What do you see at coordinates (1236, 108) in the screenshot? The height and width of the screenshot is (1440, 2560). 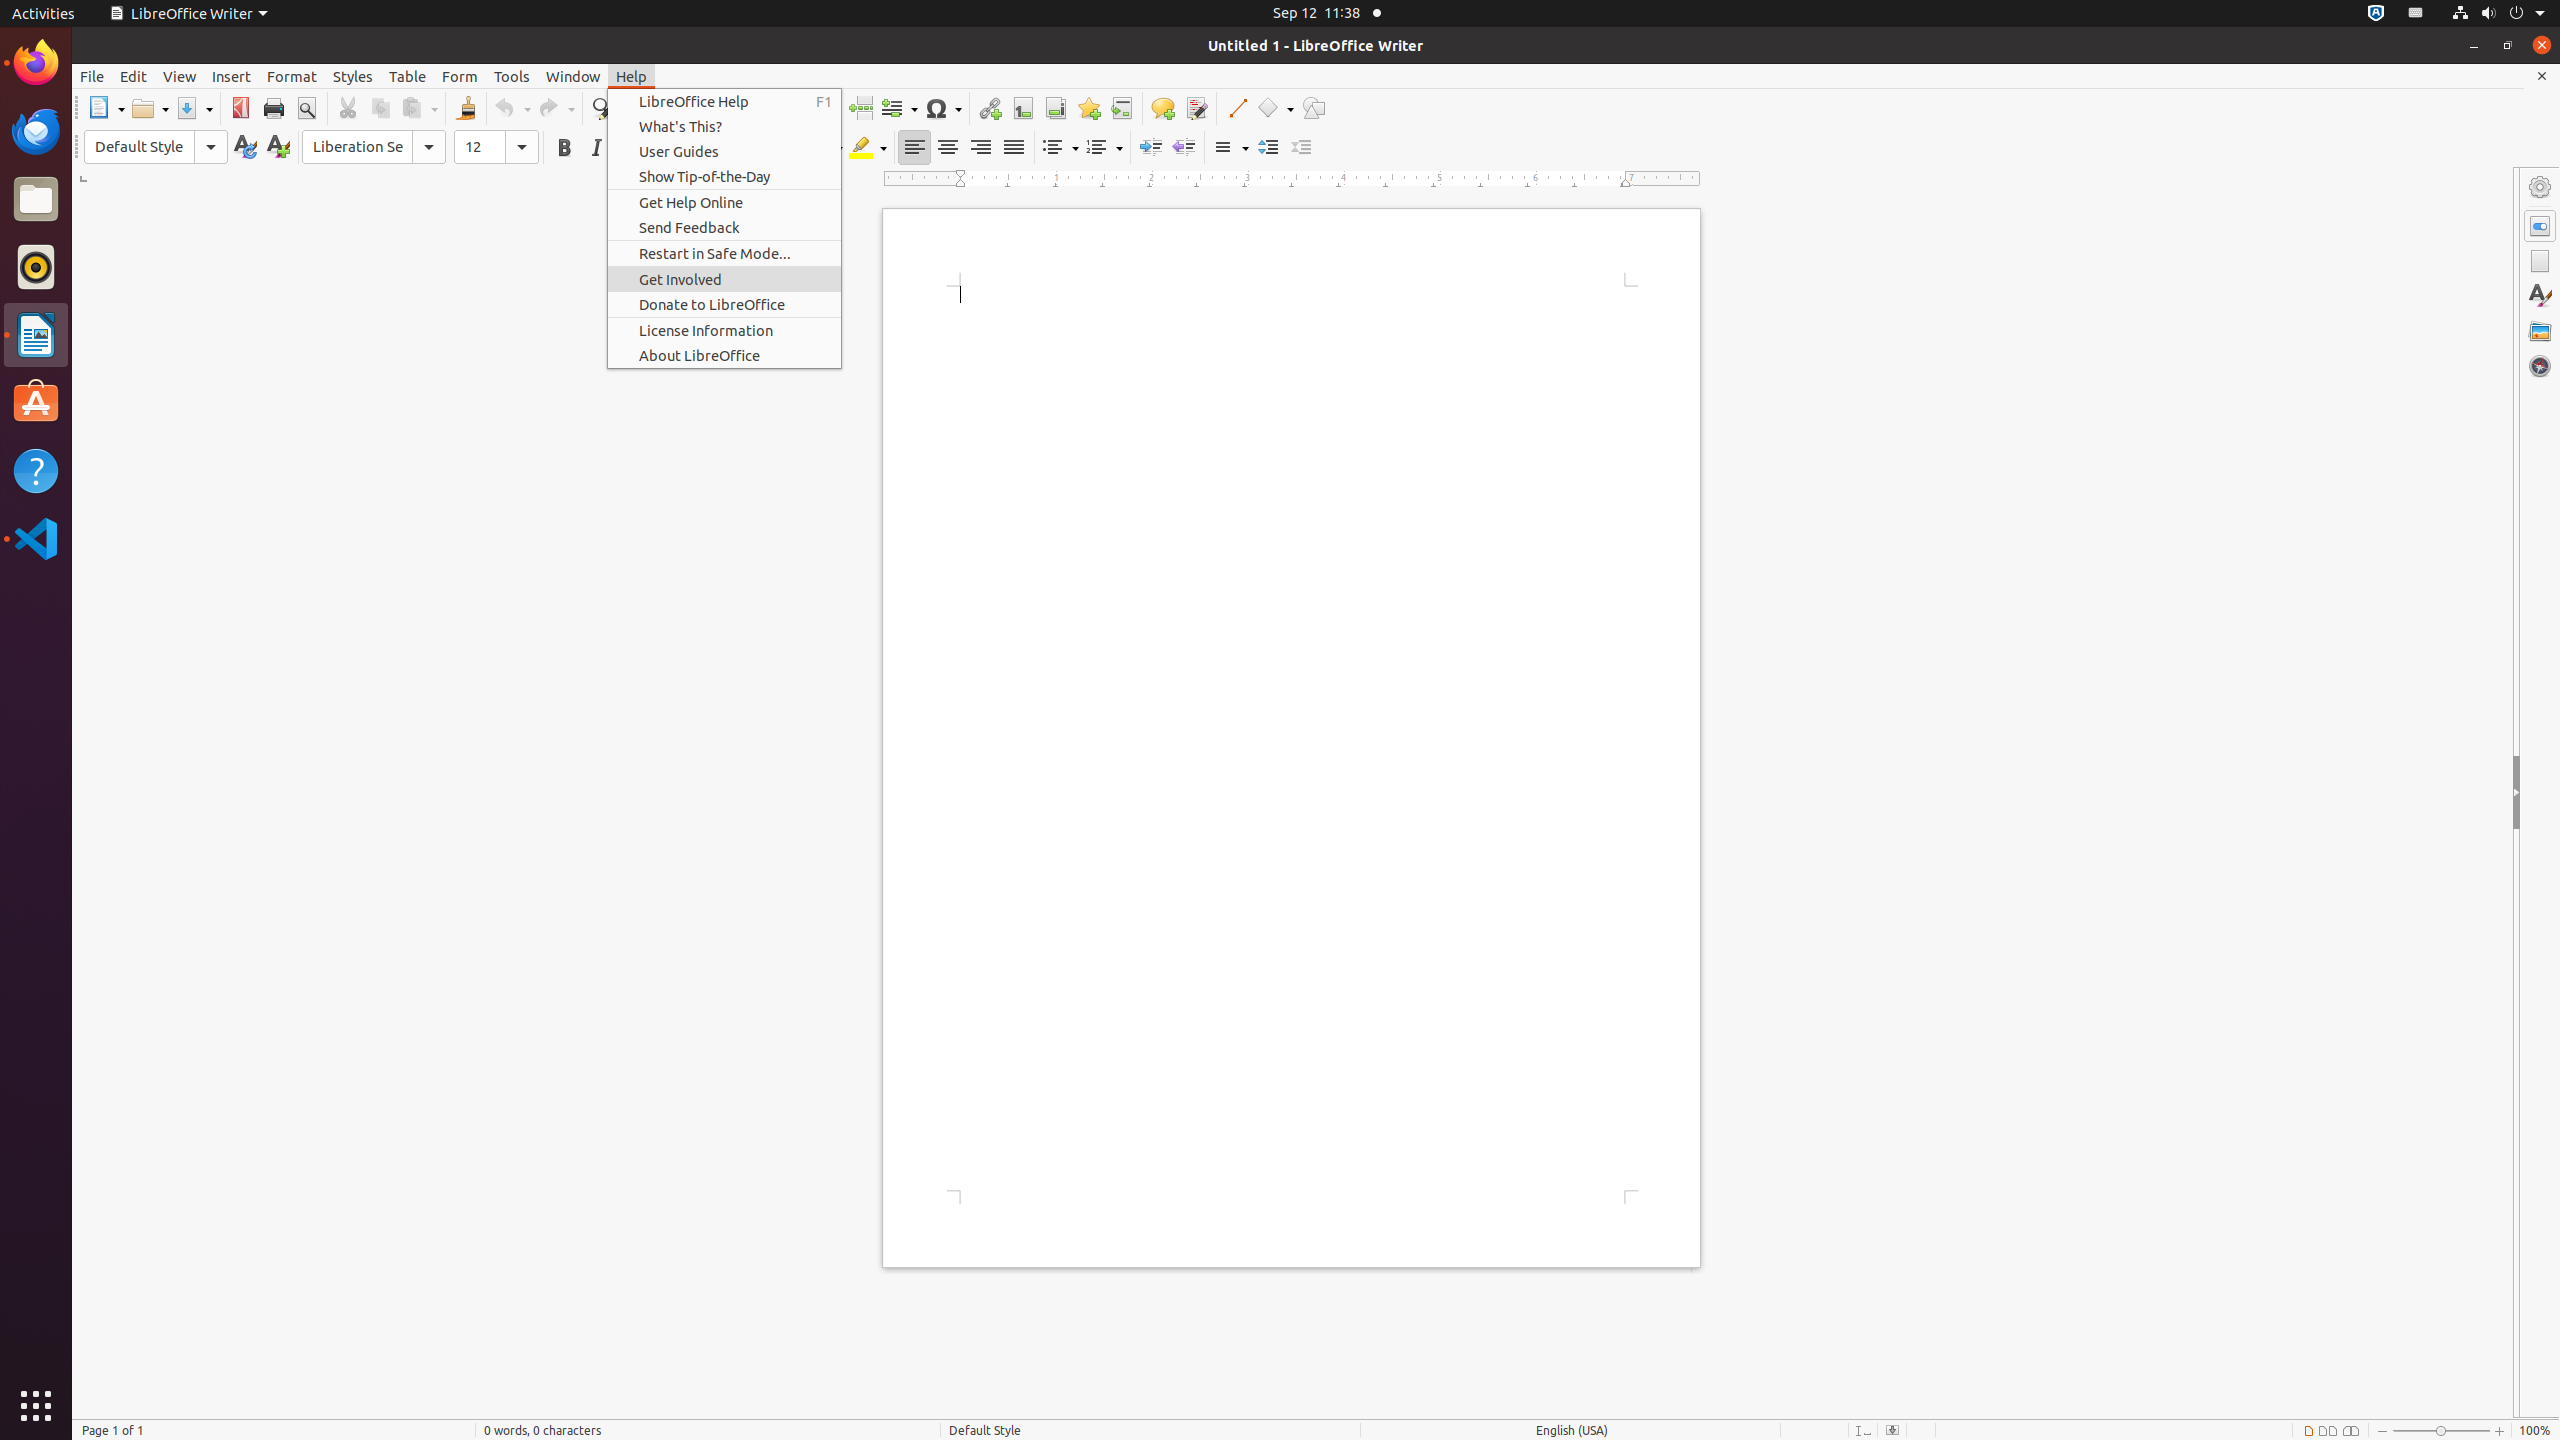 I see `Line` at bounding box center [1236, 108].